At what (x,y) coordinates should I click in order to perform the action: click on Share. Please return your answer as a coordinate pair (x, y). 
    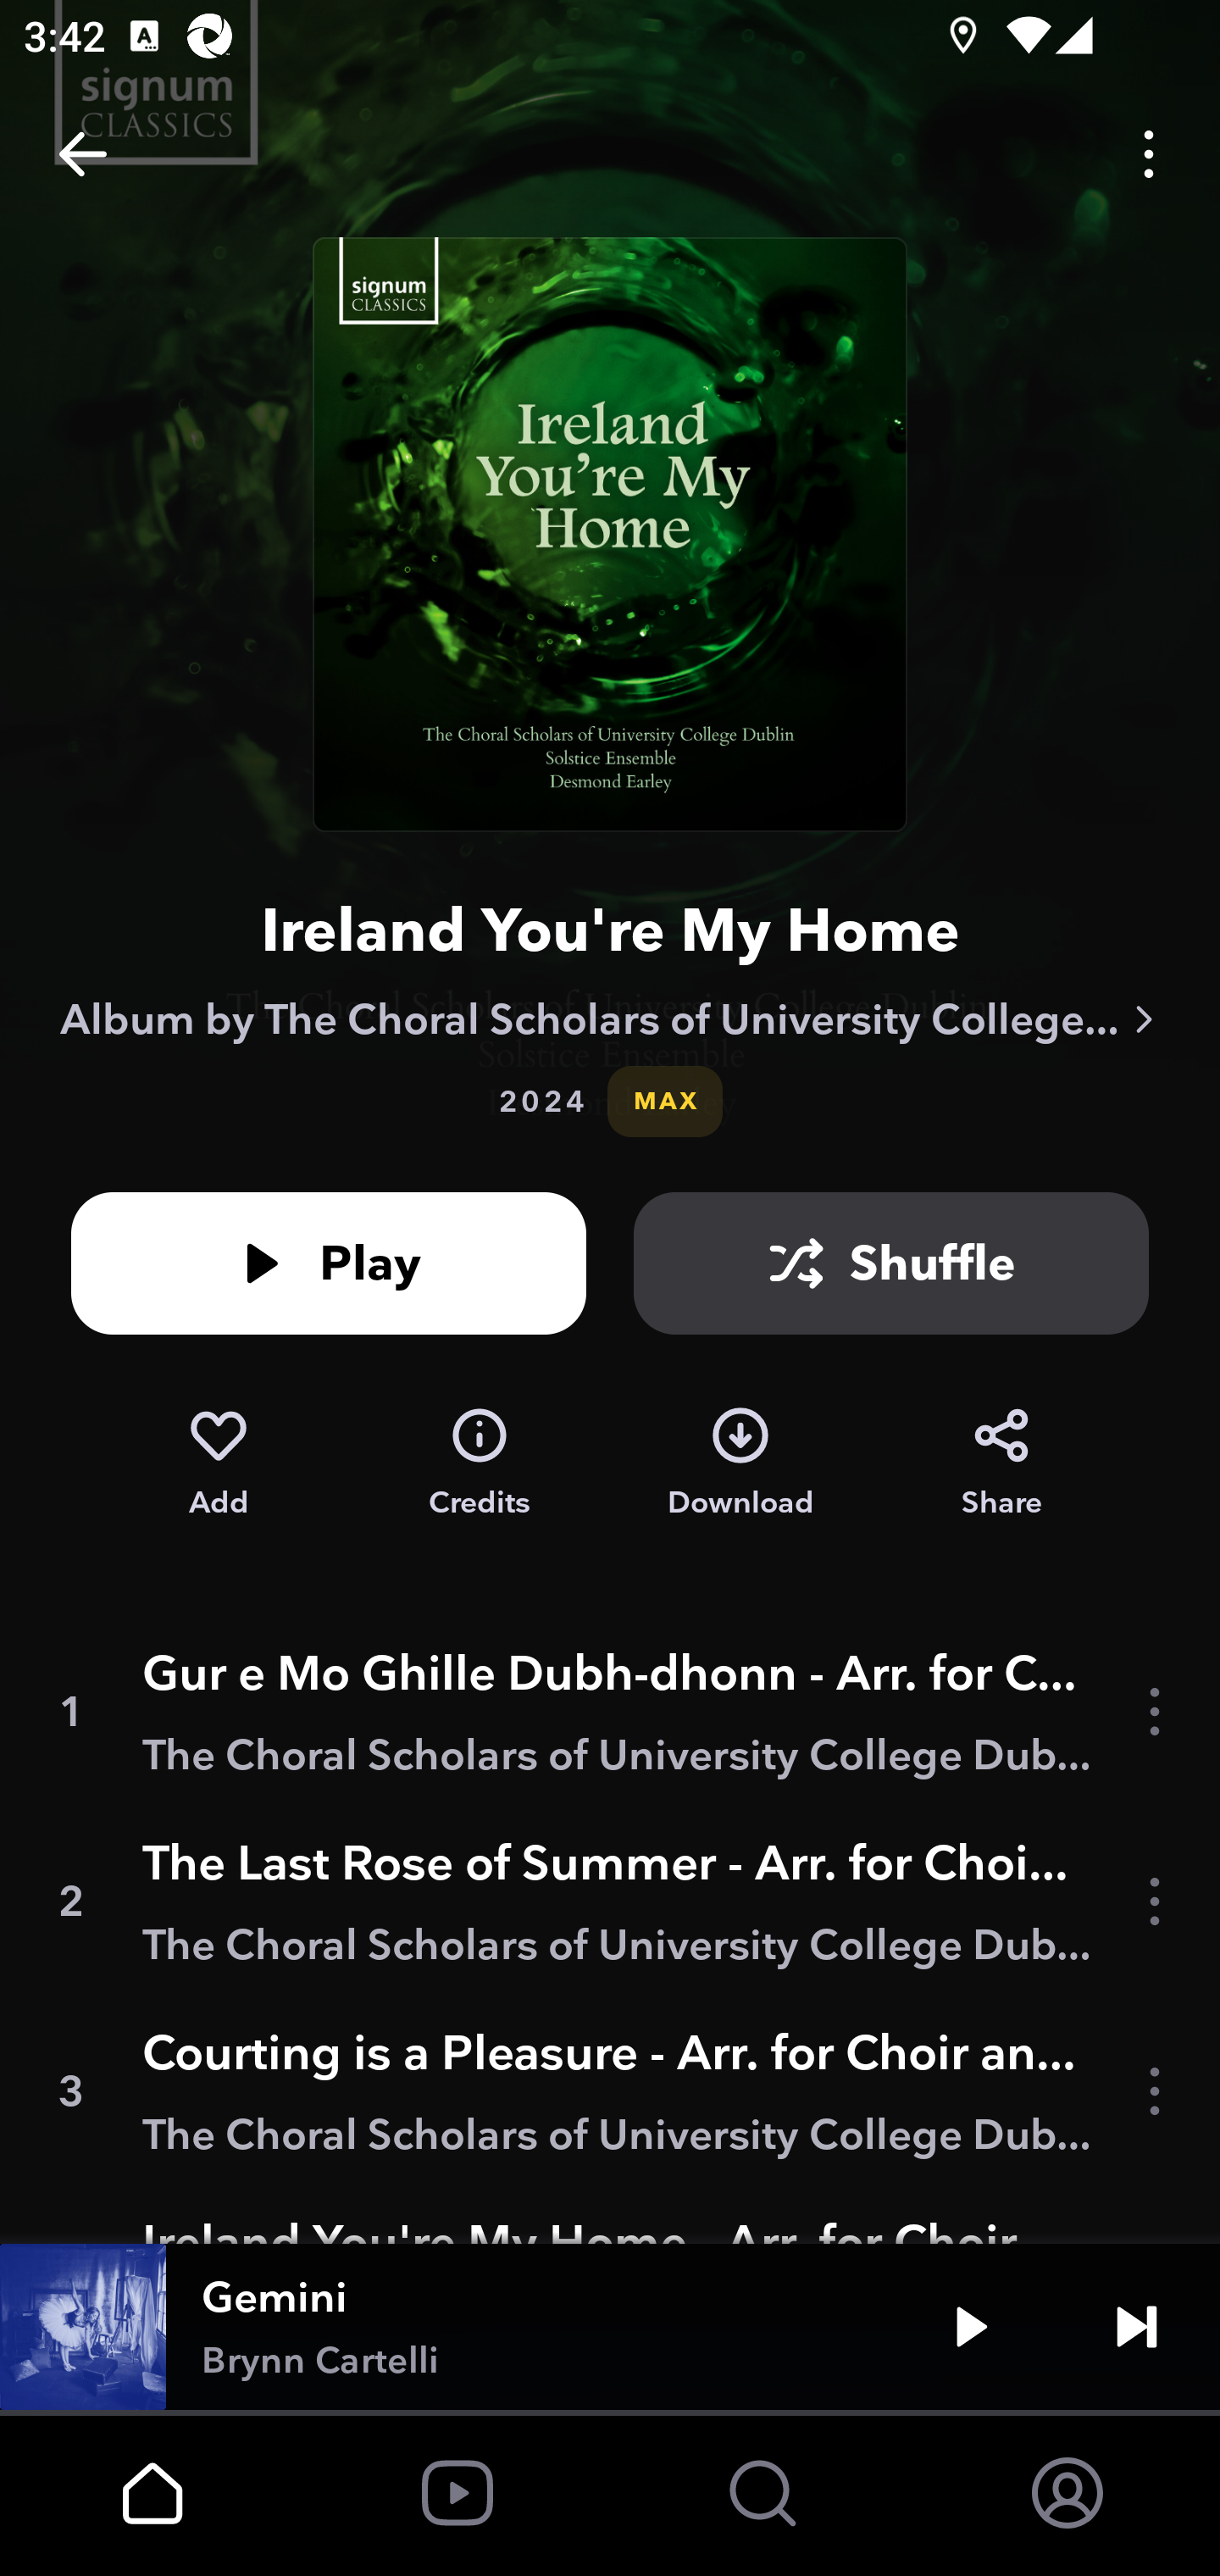
    Looking at the image, I should click on (1001, 1463).